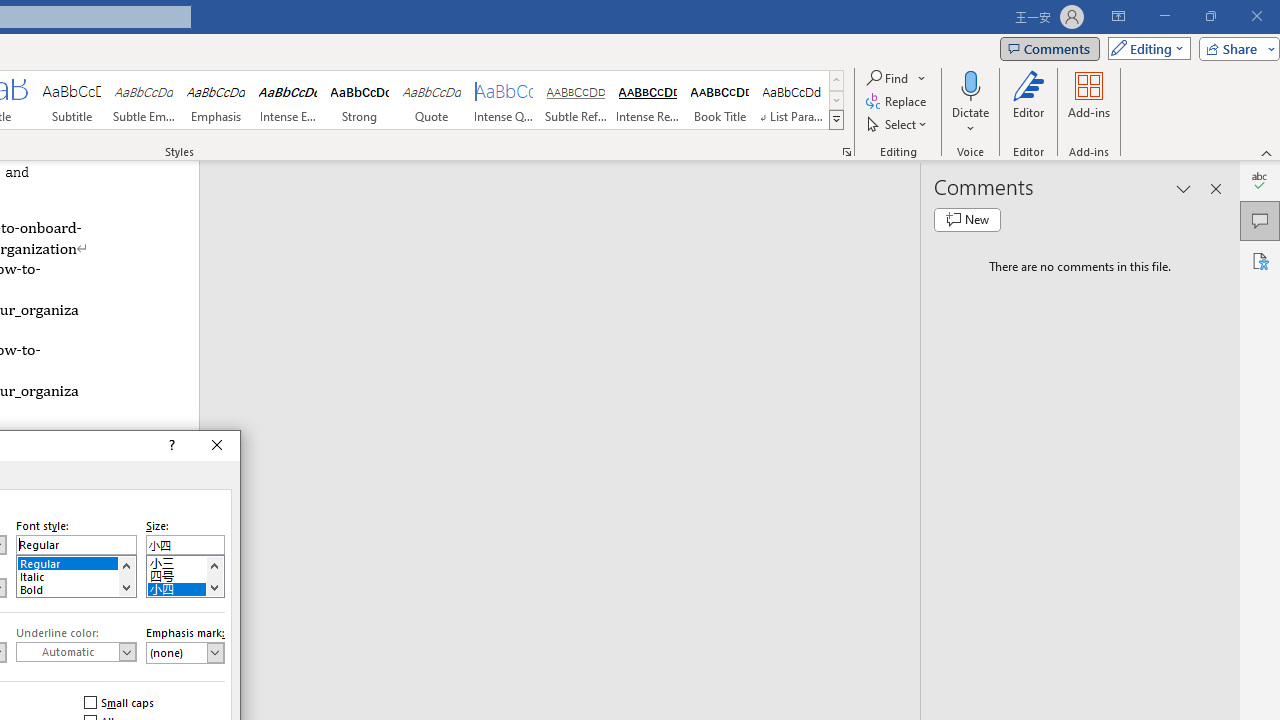 This screenshot has height=720, width=1280. What do you see at coordinates (1267, 152) in the screenshot?
I see `Collapse the Ribbon` at bounding box center [1267, 152].